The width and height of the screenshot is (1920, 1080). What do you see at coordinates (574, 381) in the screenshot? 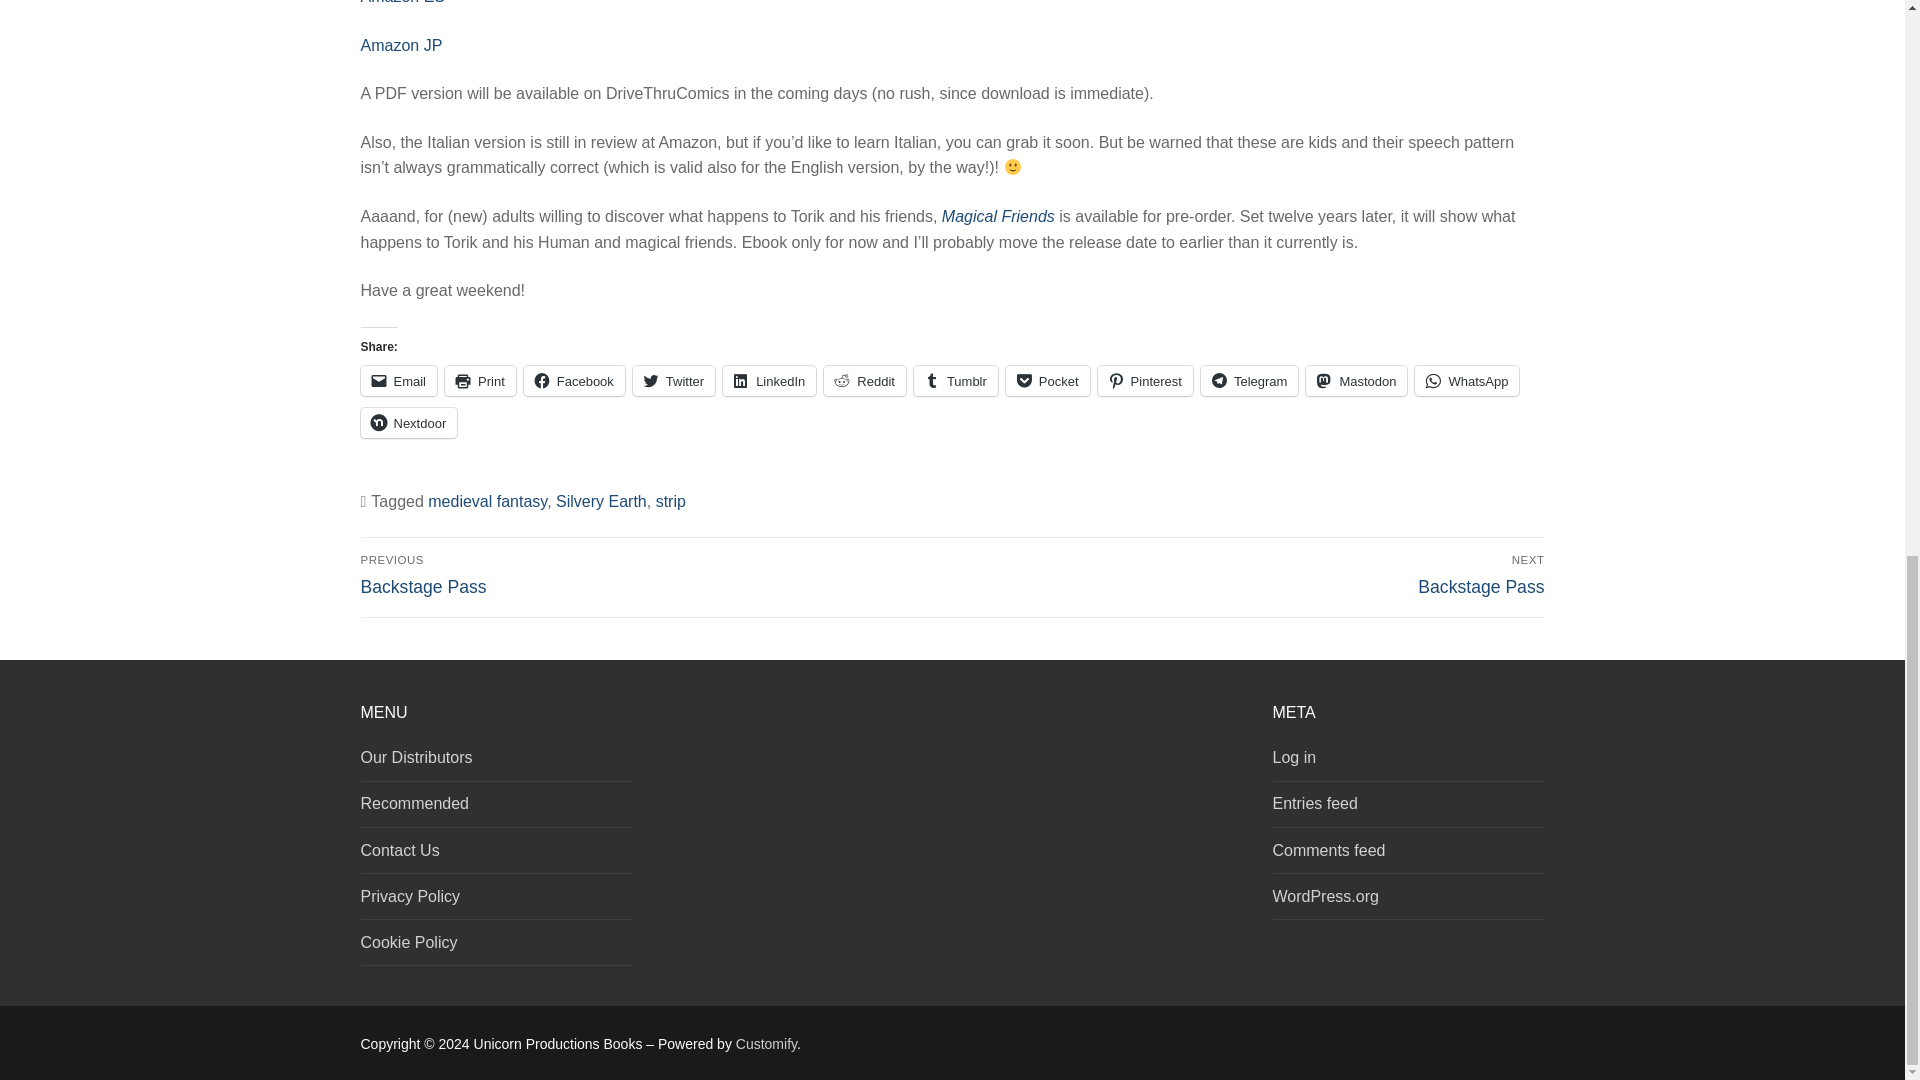
I see `Click to share on Facebook` at bounding box center [574, 381].